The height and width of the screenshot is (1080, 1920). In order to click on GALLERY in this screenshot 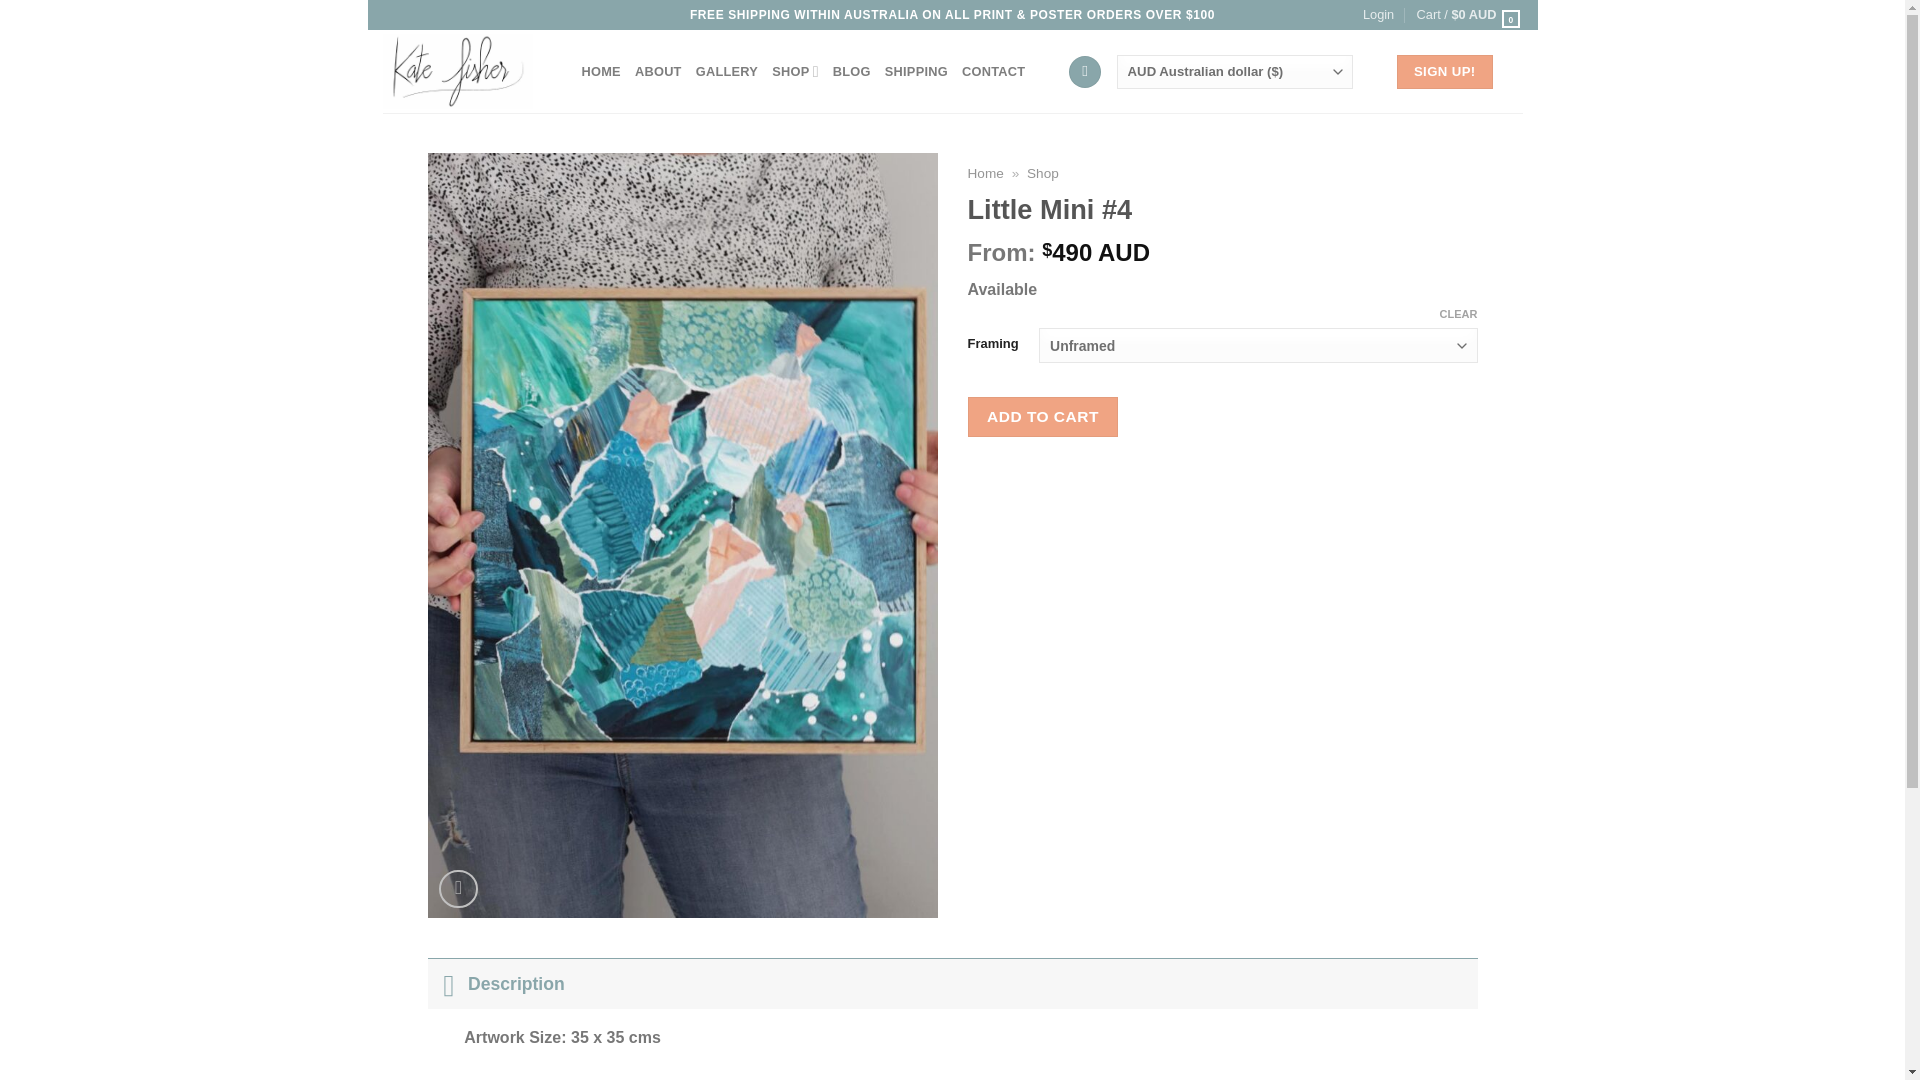, I will do `click(726, 71)`.